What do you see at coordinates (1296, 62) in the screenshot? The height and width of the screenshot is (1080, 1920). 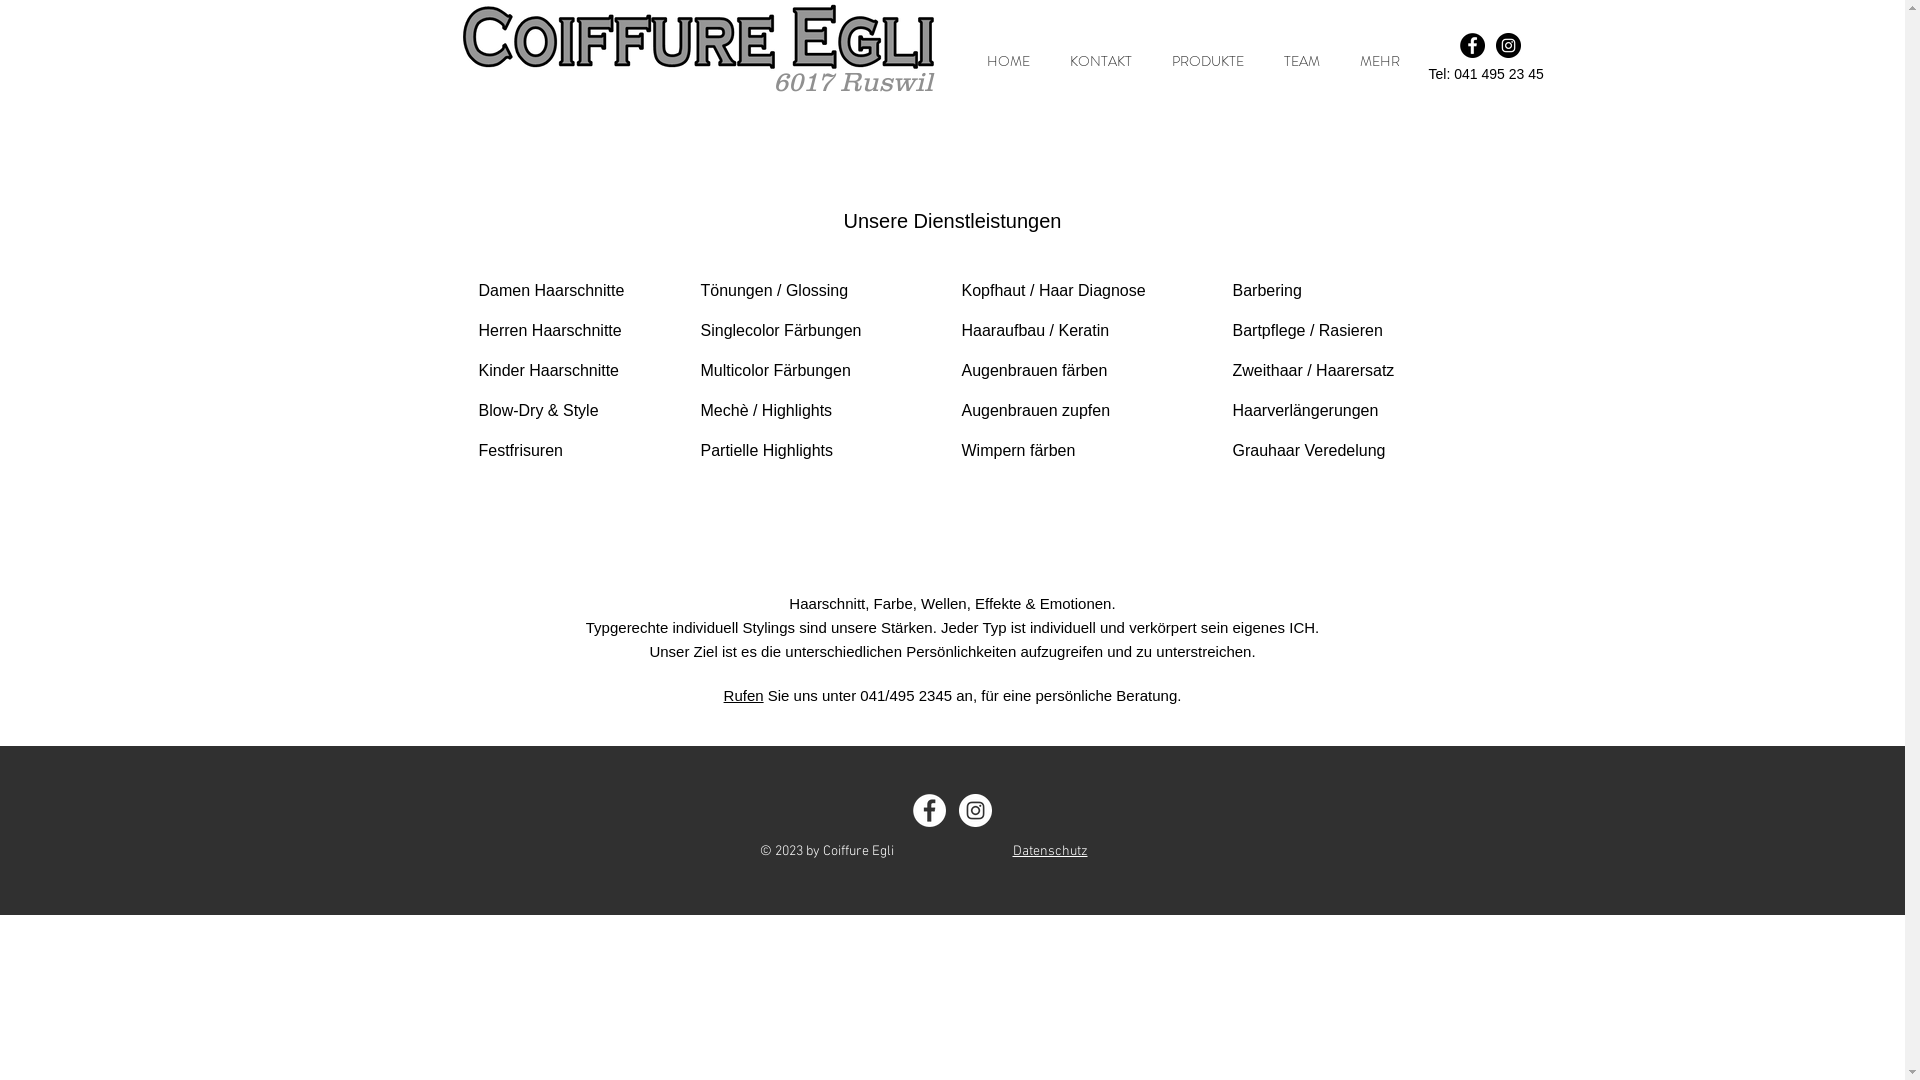 I see `TEAM` at bounding box center [1296, 62].